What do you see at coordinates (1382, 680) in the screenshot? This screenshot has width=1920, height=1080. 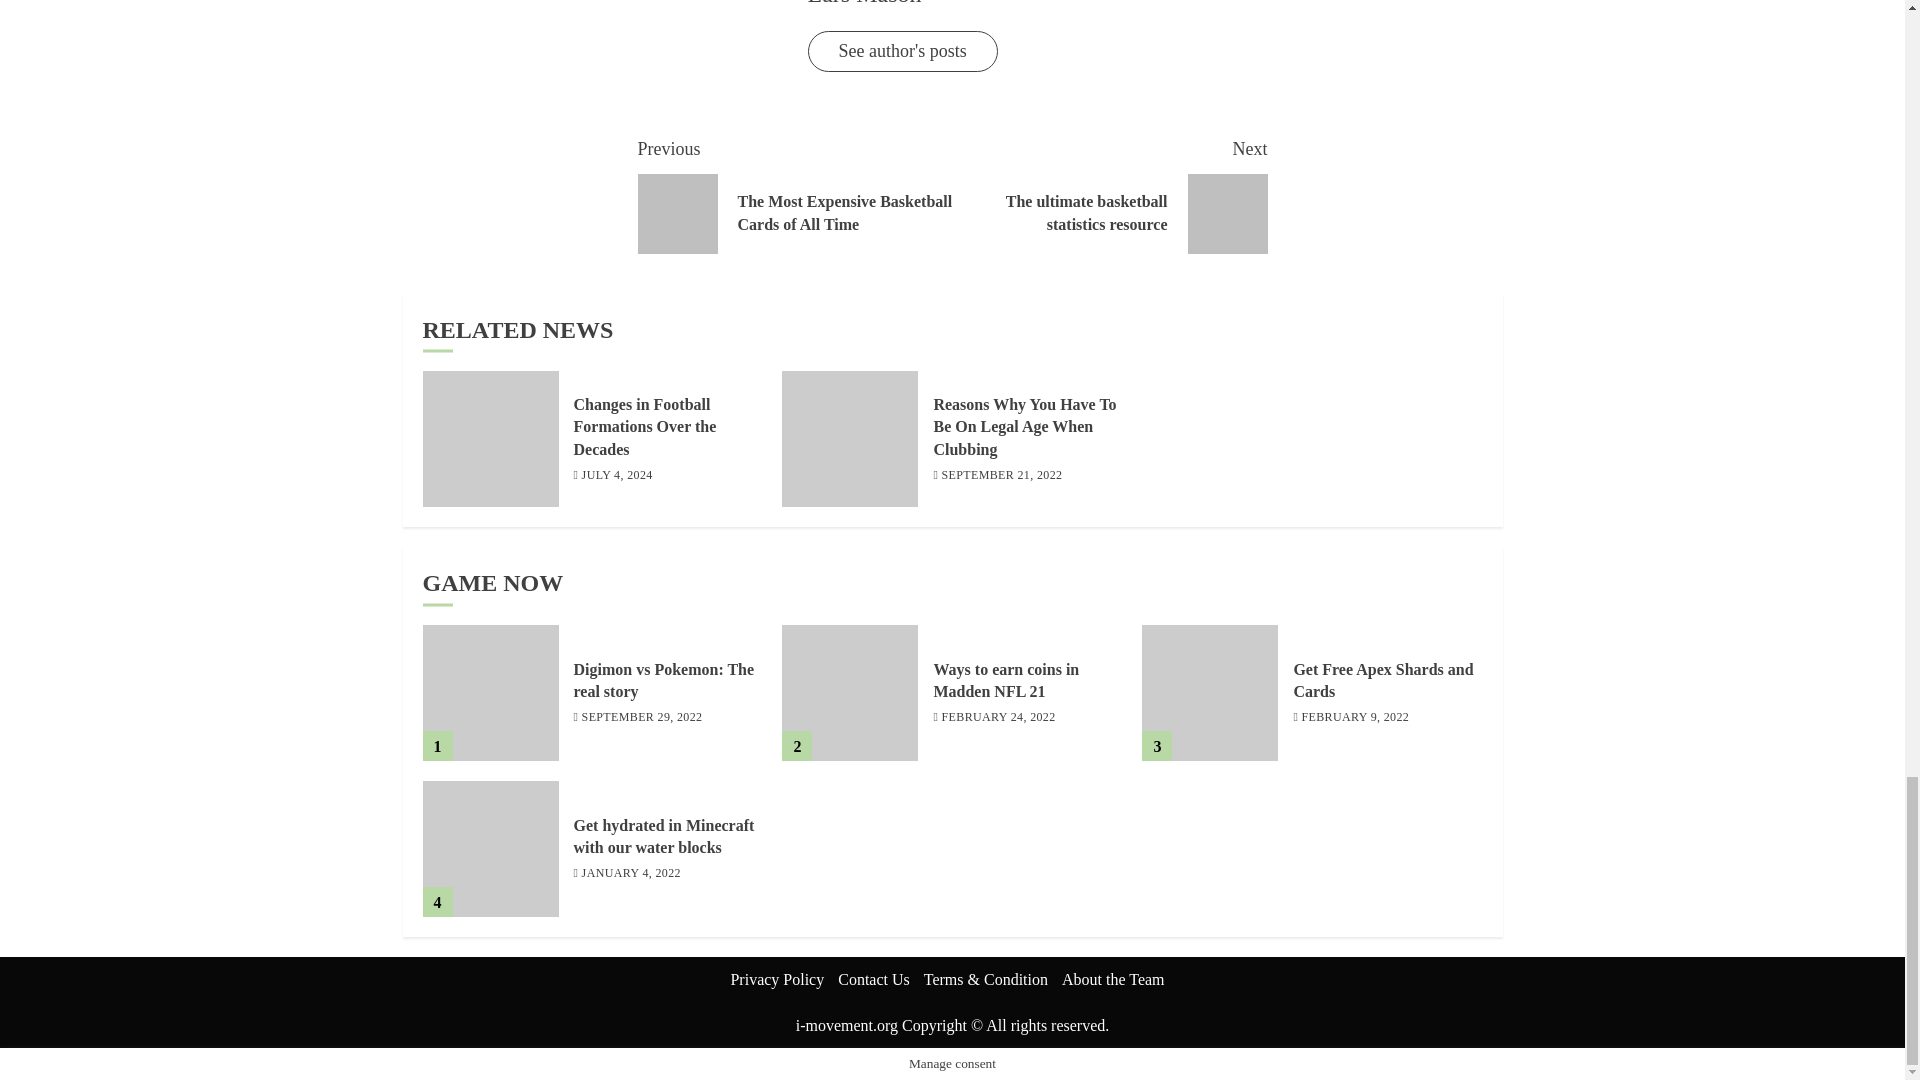 I see `Get Free Apex Shards and Cards` at bounding box center [1382, 680].